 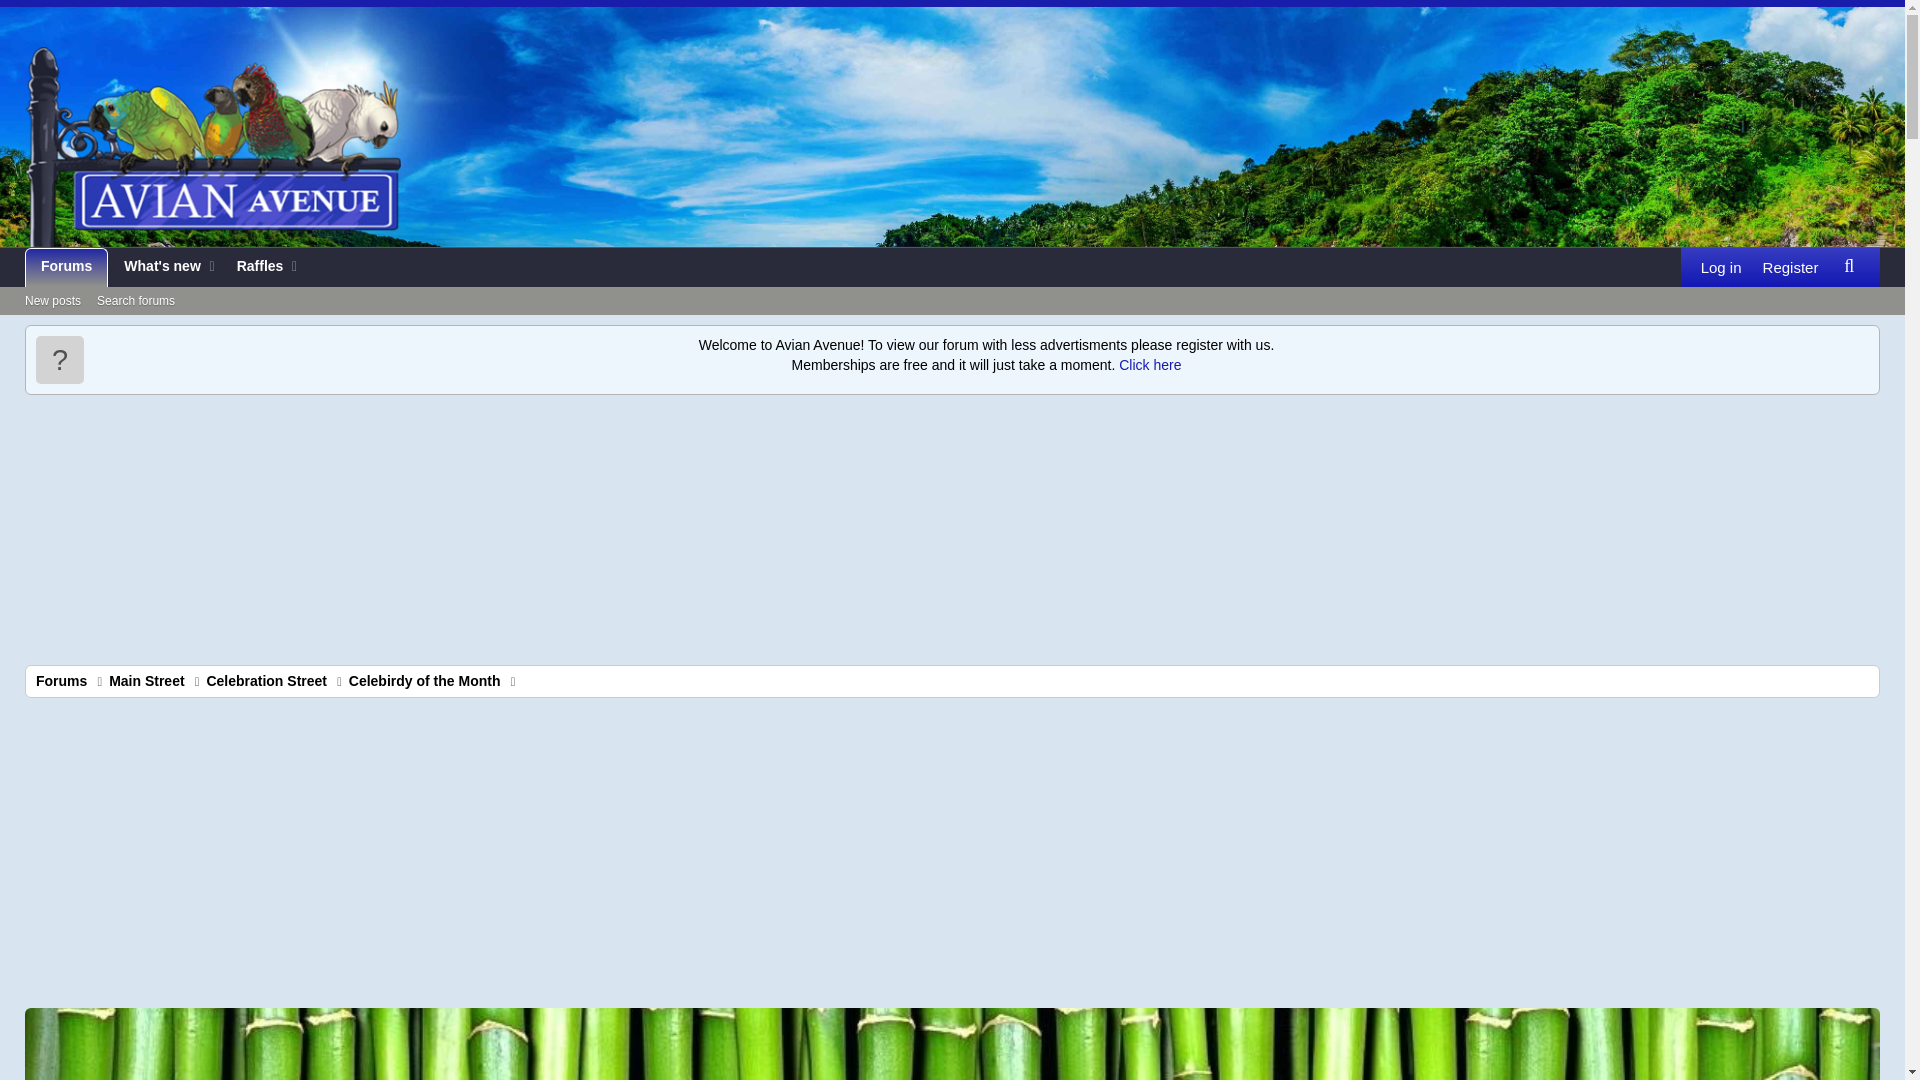 What do you see at coordinates (266, 681) in the screenshot?
I see `Celebration Street` at bounding box center [266, 681].